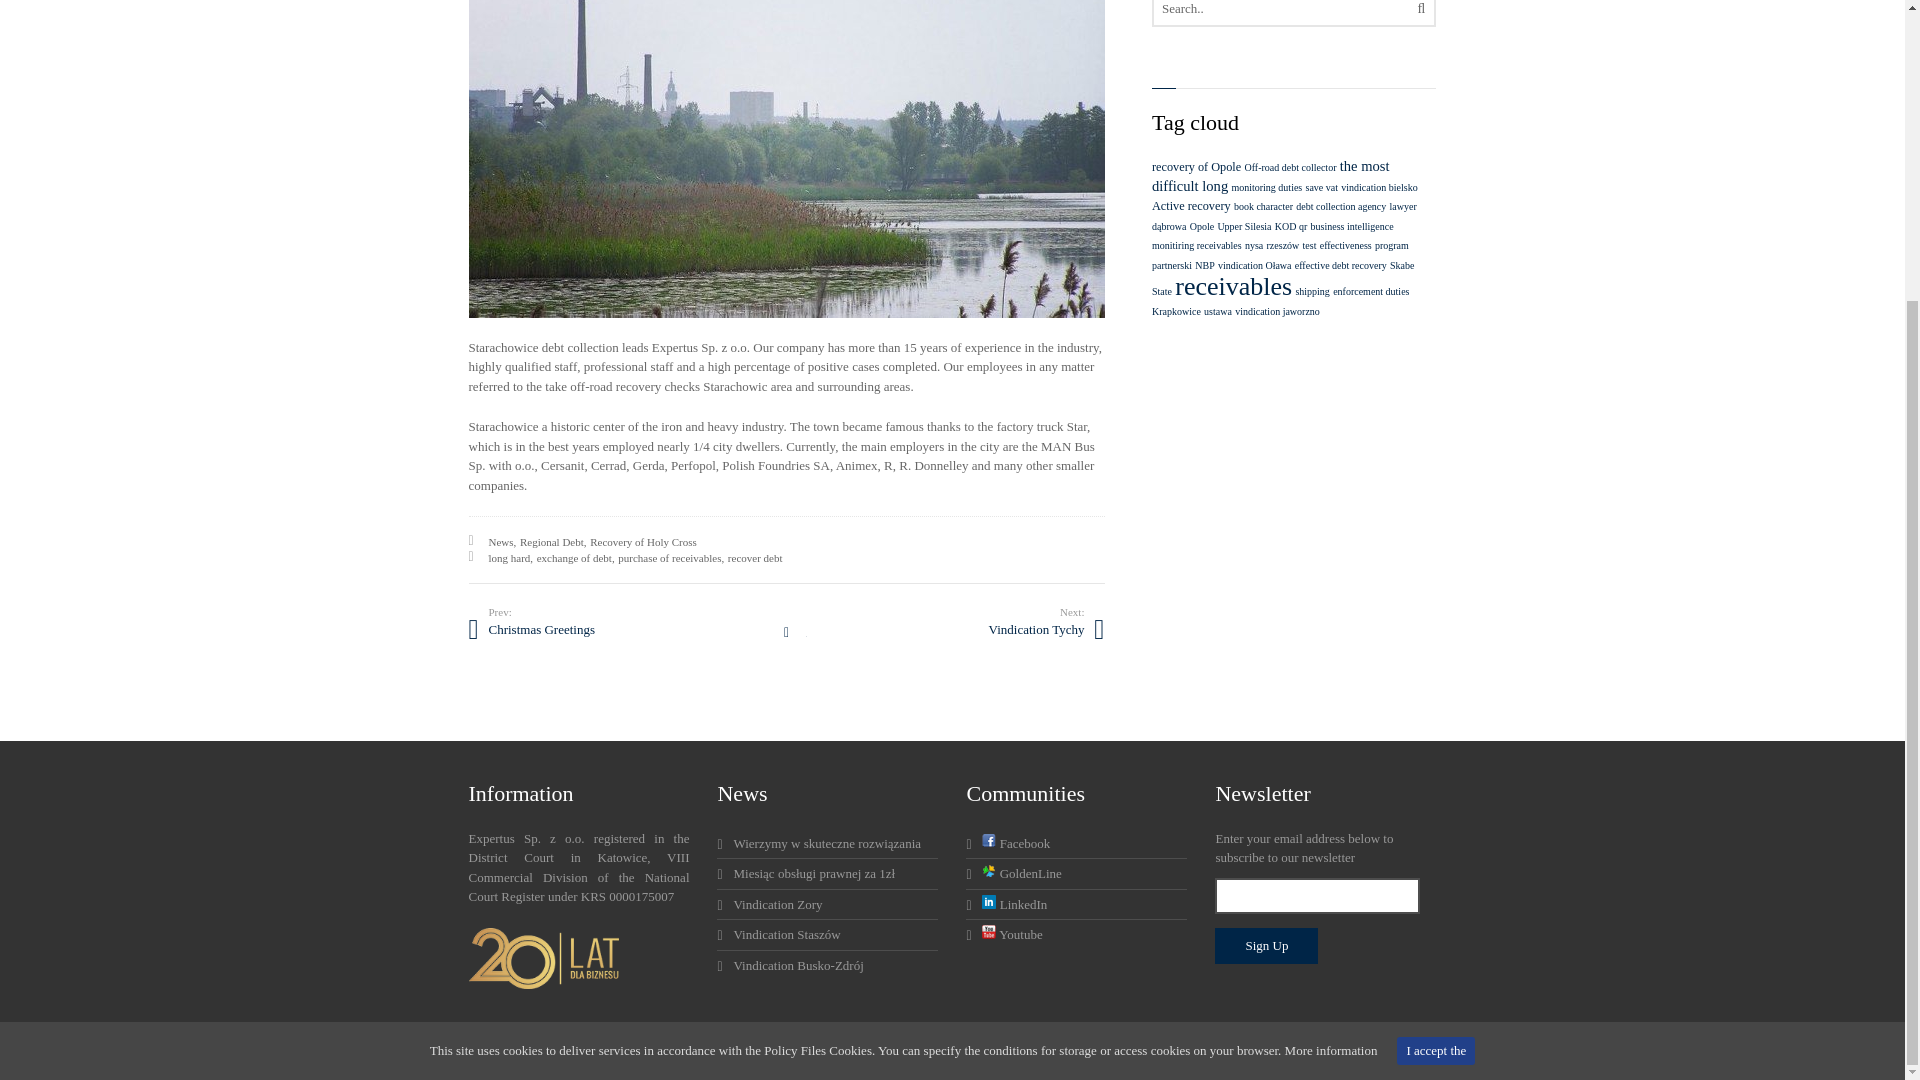  What do you see at coordinates (1271, 176) in the screenshot?
I see `3 topics` at bounding box center [1271, 176].